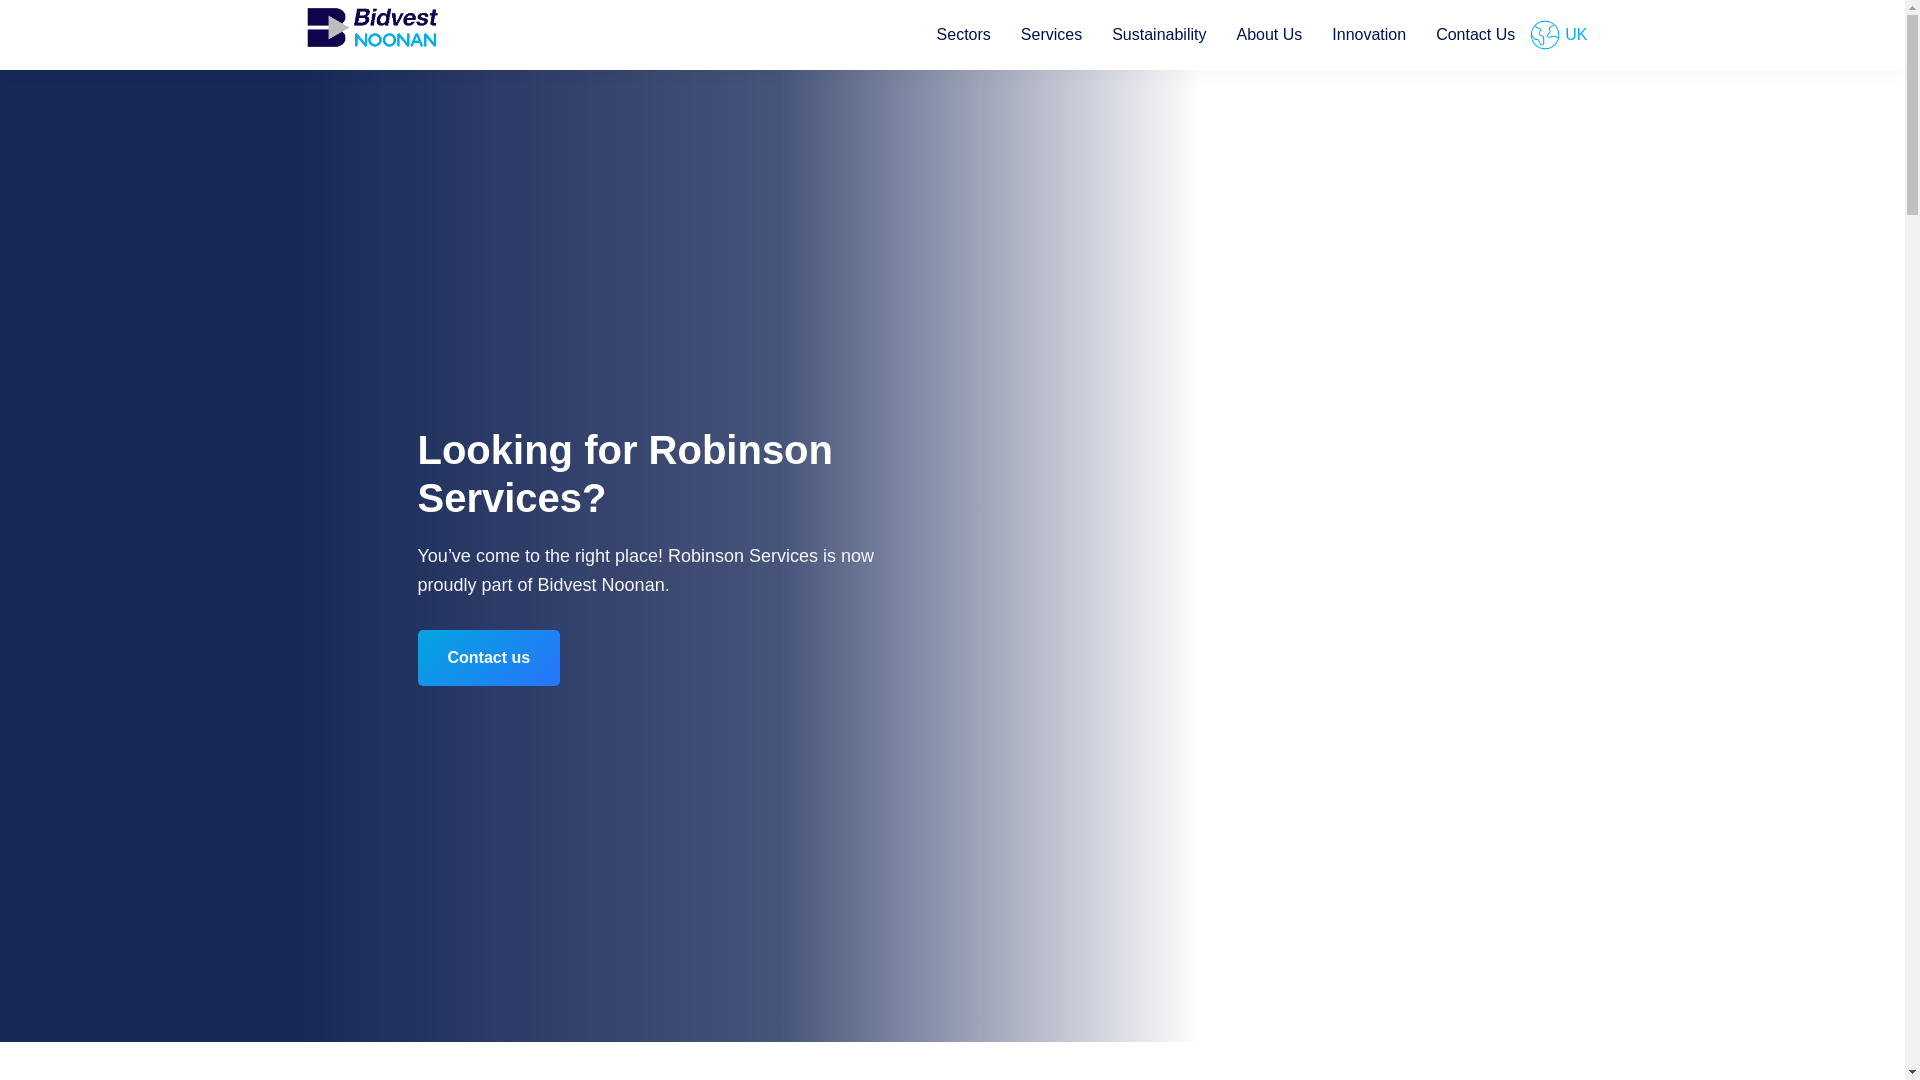 This screenshot has height=1080, width=1920. What do you see at coordinates (489, 657) in the screenshot?
I see `Contact us` at bounding box center [489, 657].